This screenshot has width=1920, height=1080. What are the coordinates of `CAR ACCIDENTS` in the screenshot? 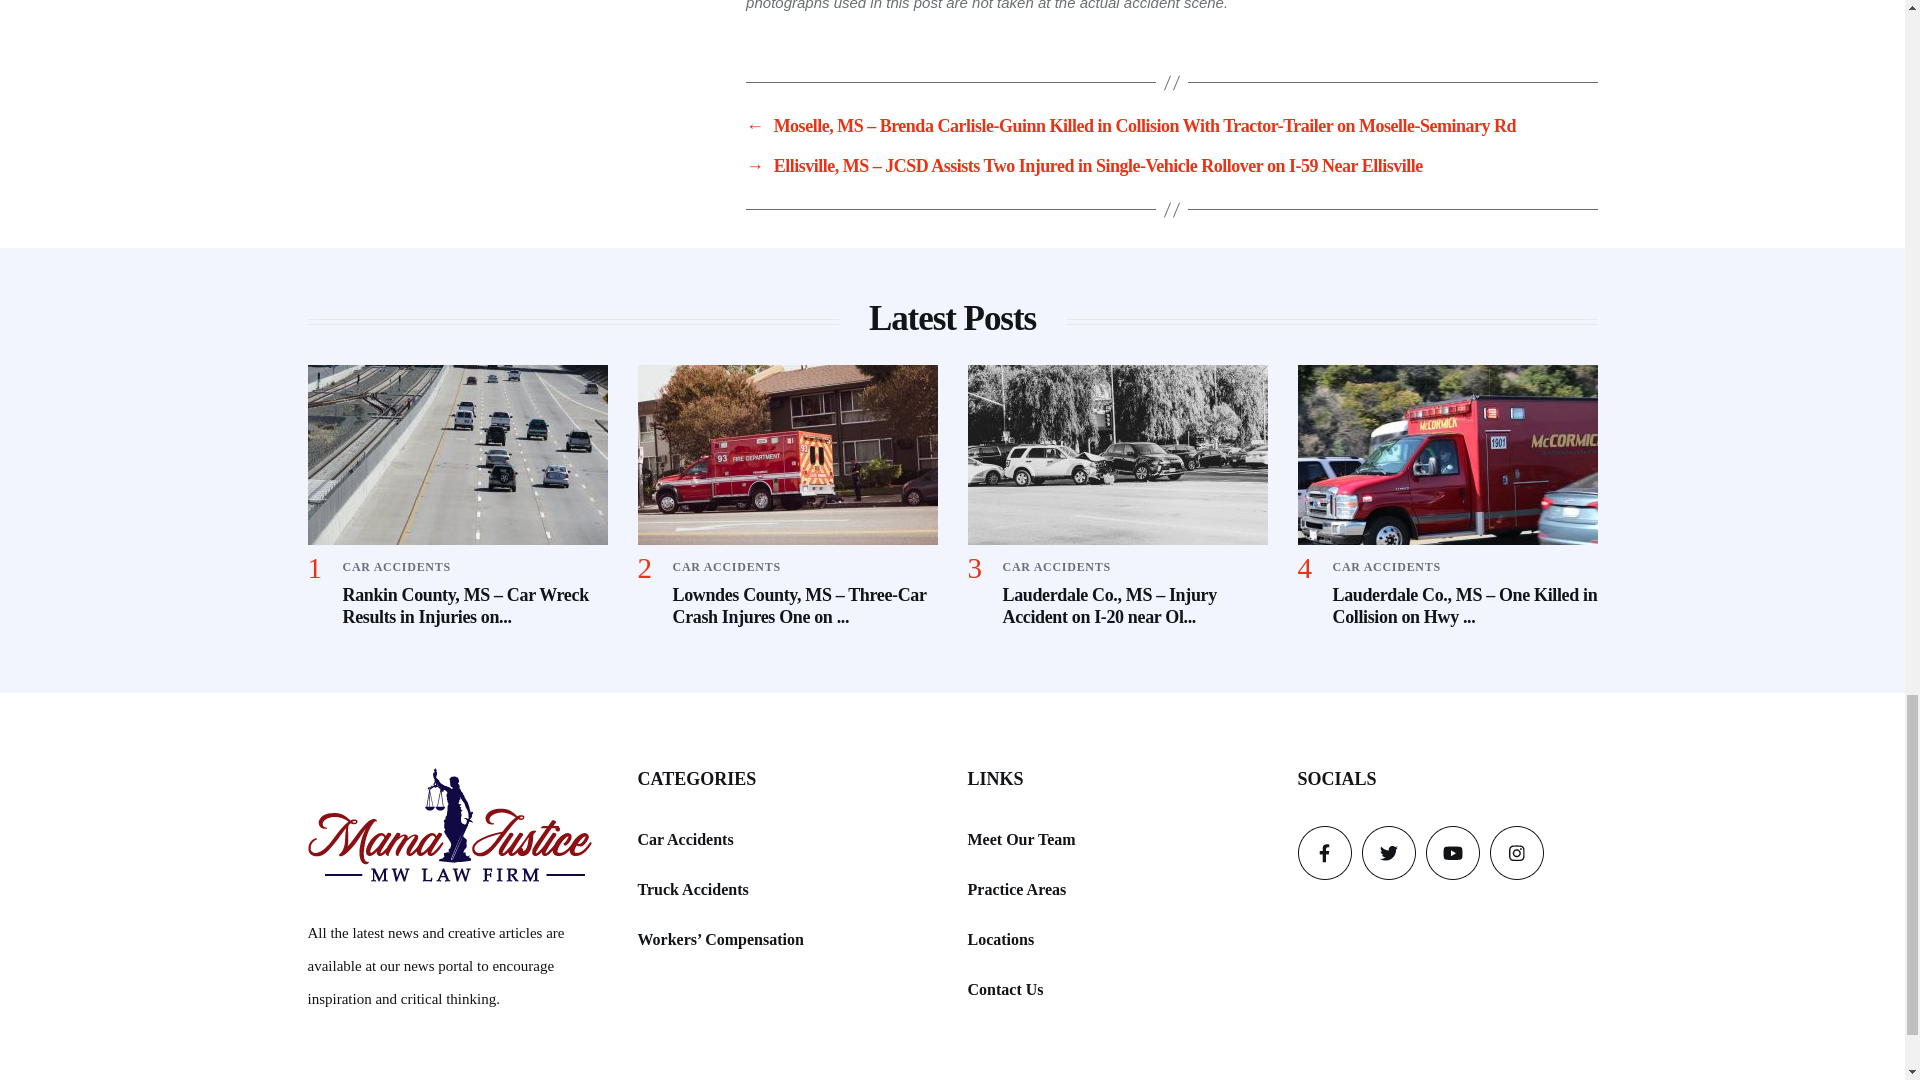 It's located at (395, 566).